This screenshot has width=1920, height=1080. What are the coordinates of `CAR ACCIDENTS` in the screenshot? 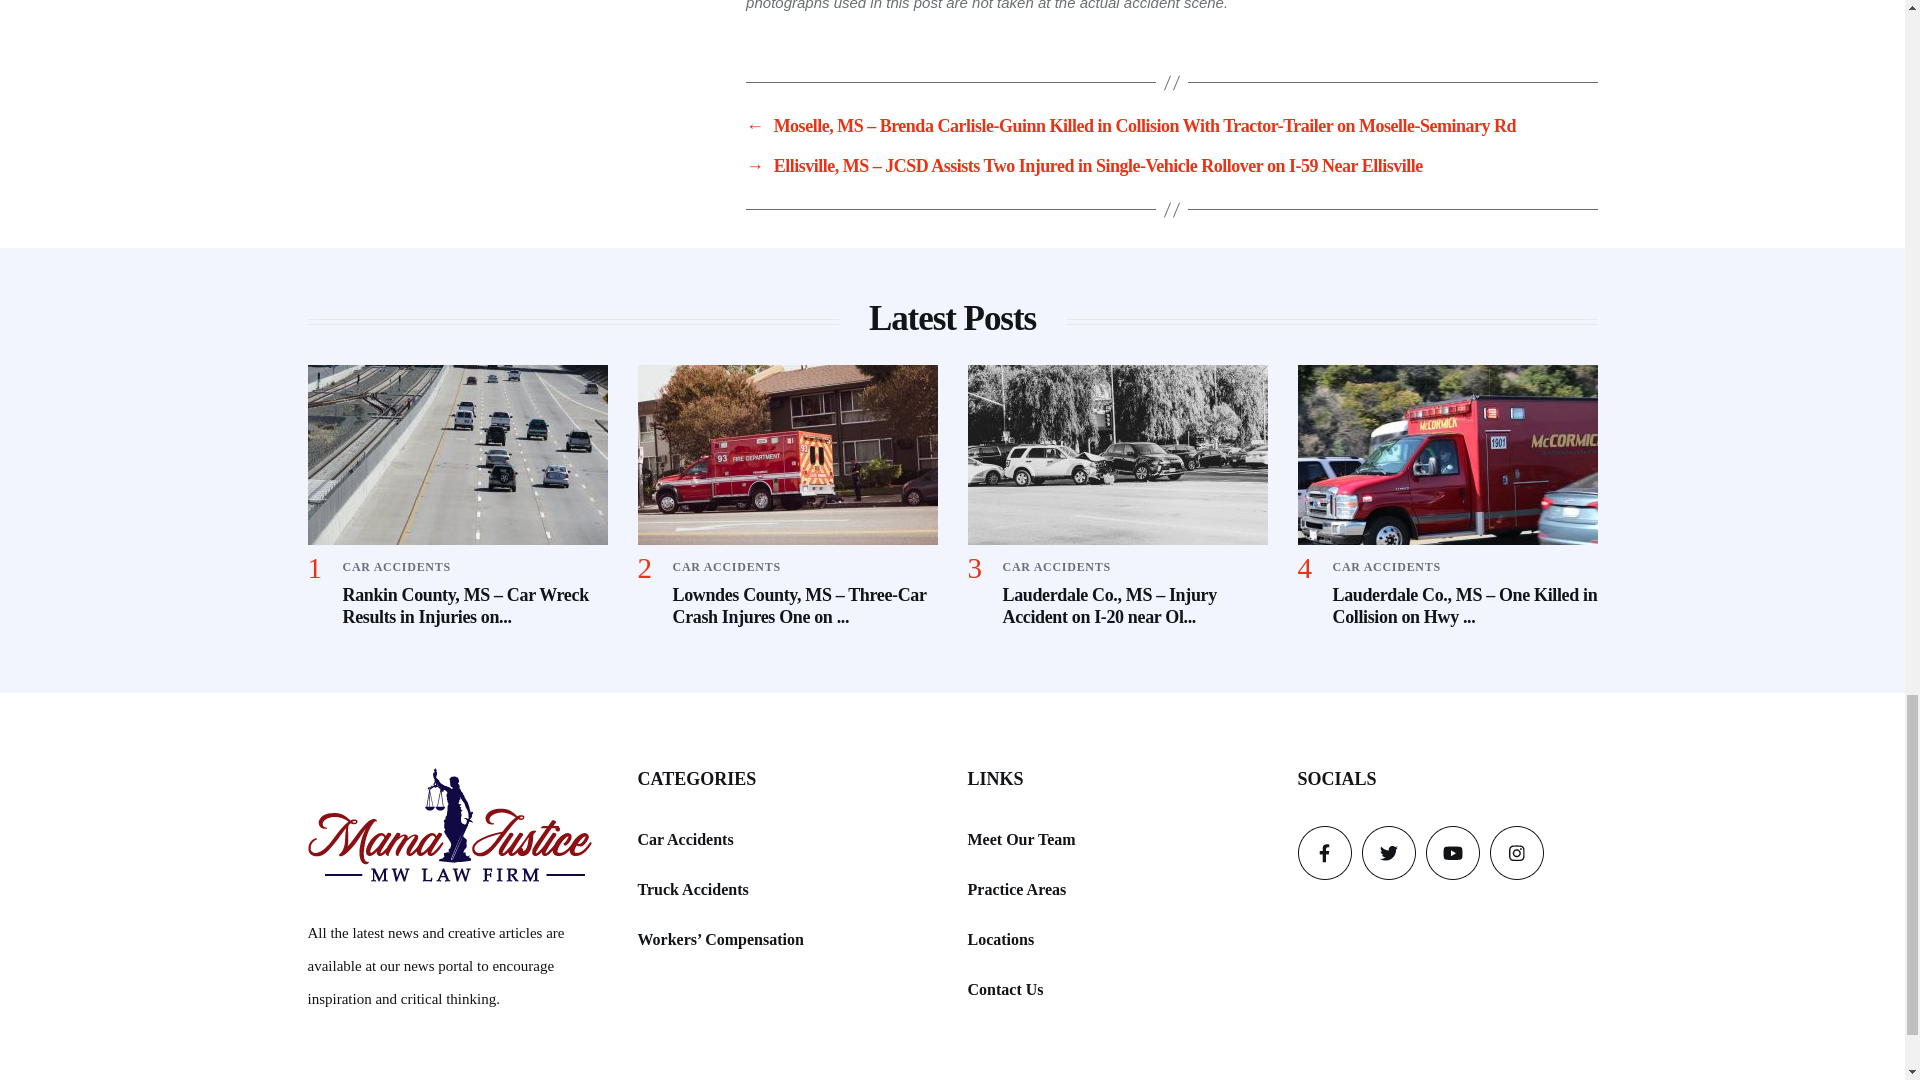 It's located at (395, 566).